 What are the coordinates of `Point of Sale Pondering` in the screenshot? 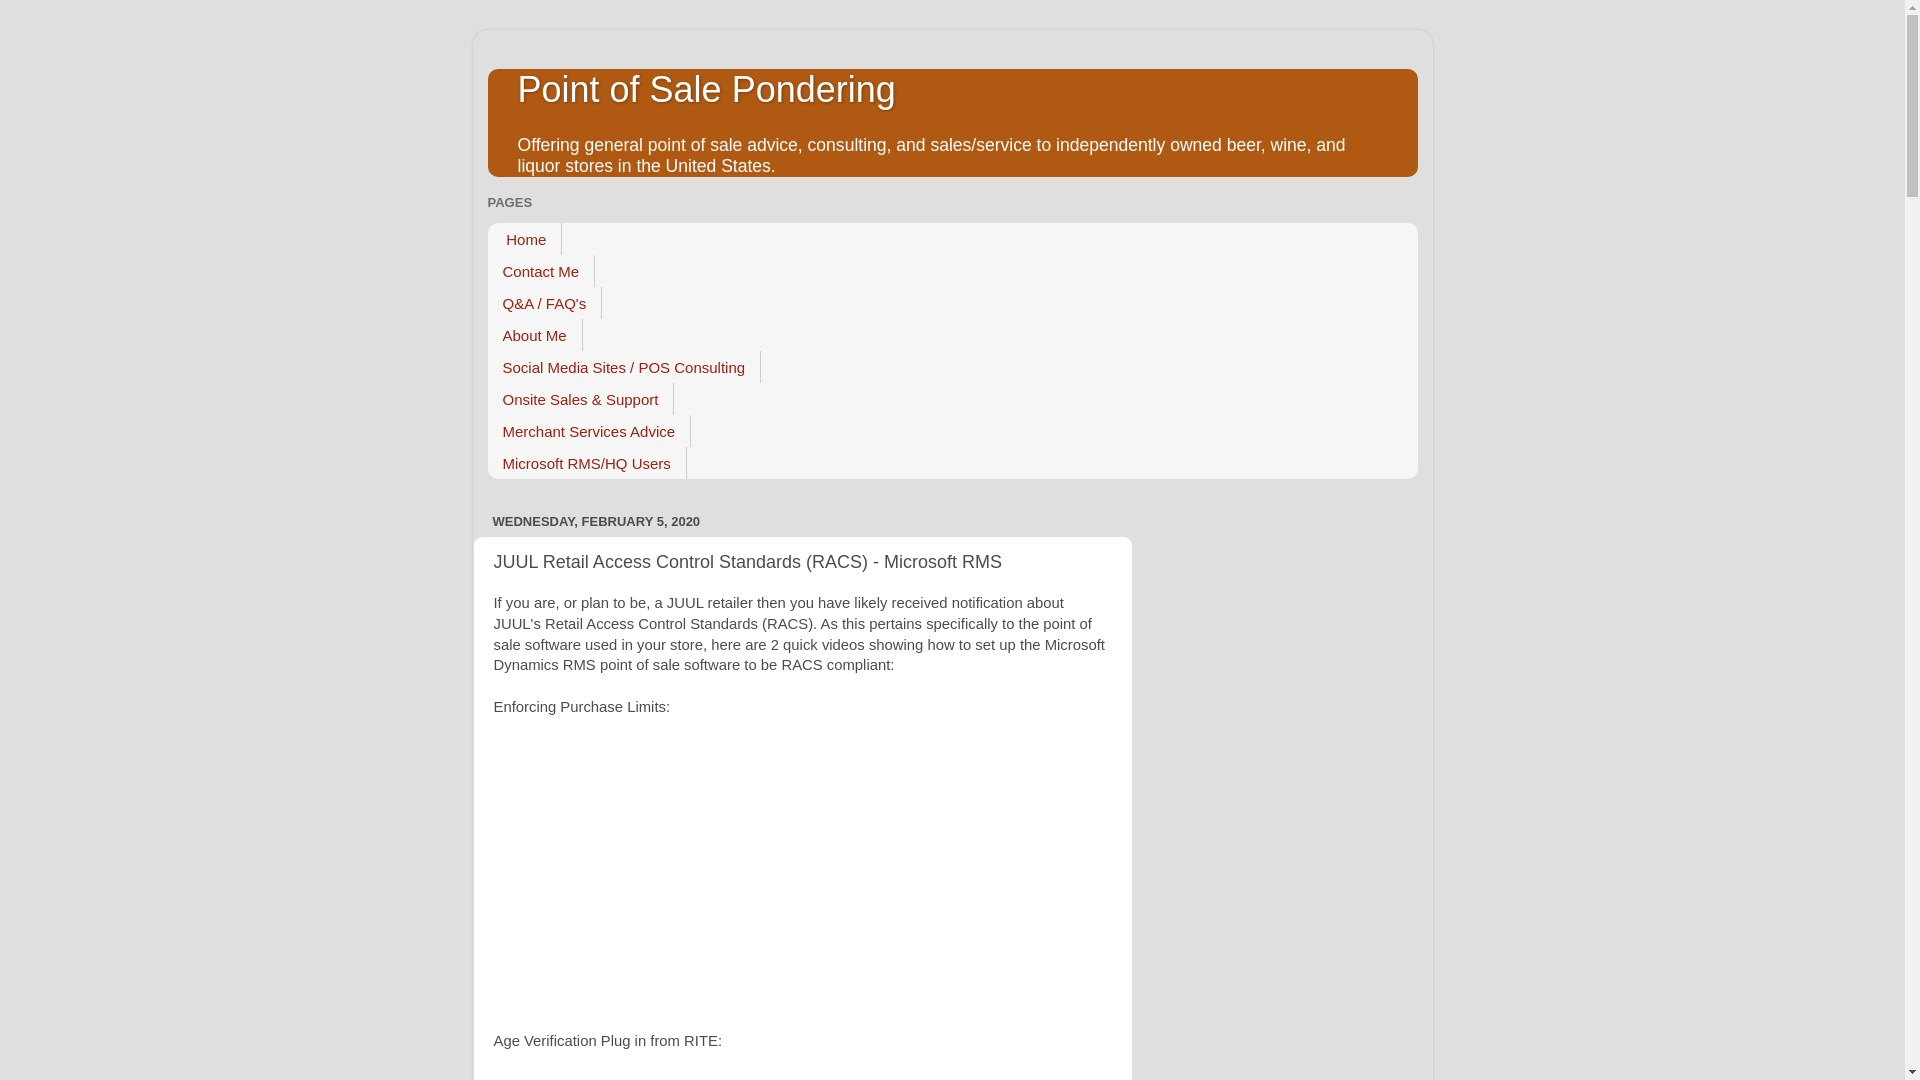 It's located at (707, 90).